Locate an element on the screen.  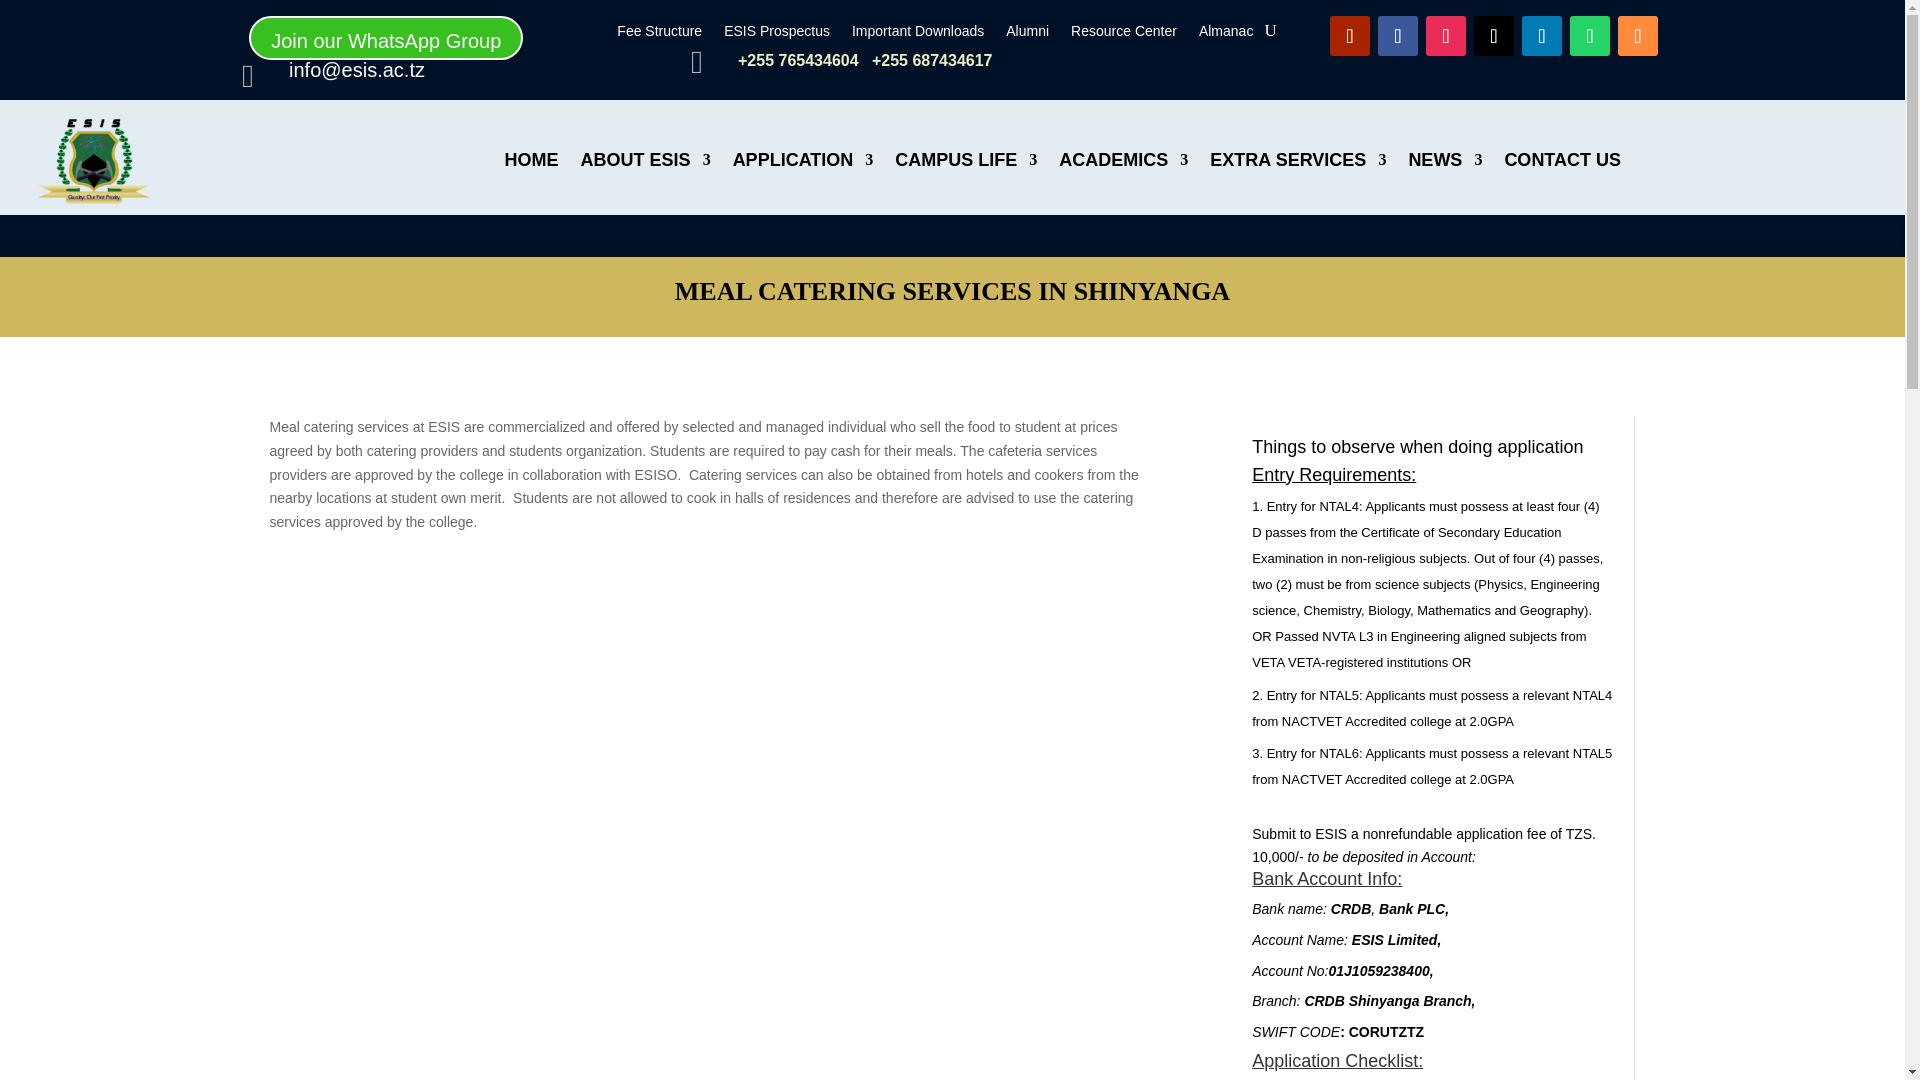
CAMPUS LIFE is located at coordinates (965, 160).